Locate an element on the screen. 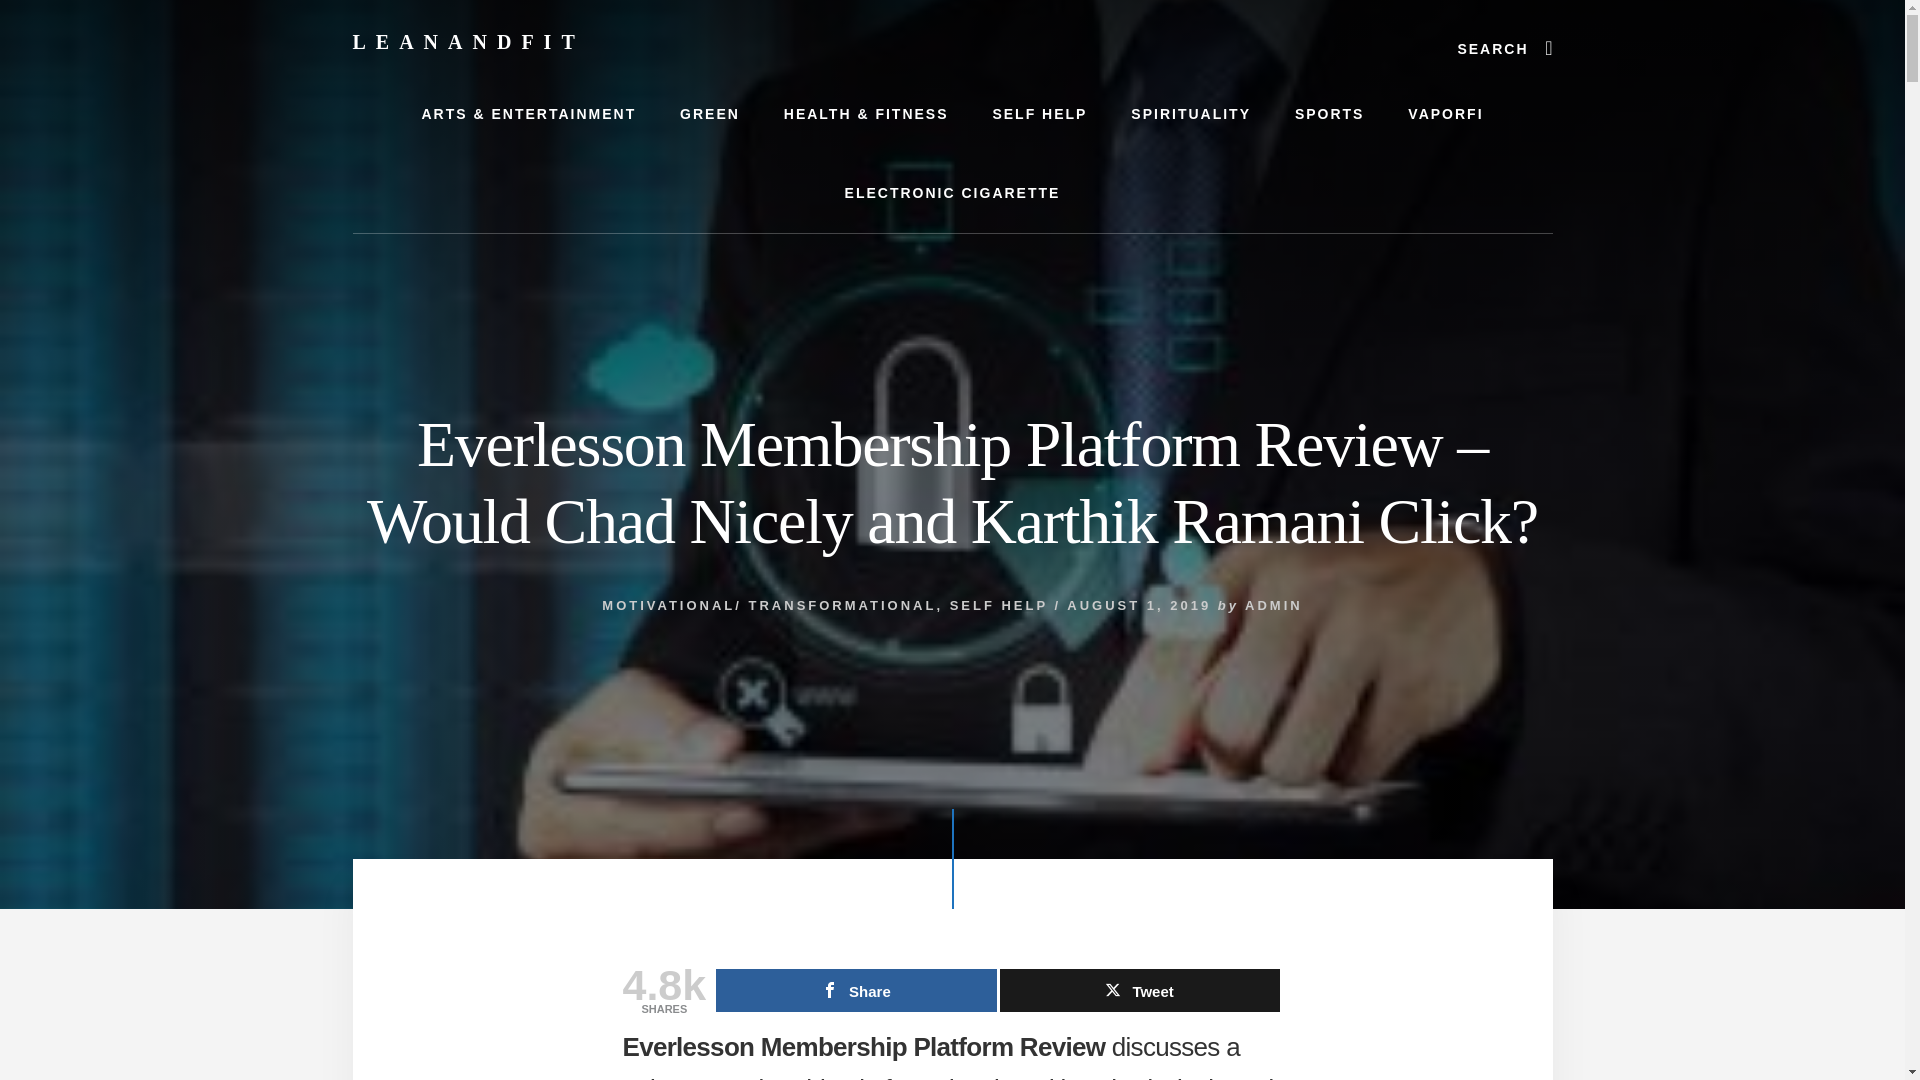 This screenshot has height=1080, width=1920. GREEN is located at coordinates (710, 114).